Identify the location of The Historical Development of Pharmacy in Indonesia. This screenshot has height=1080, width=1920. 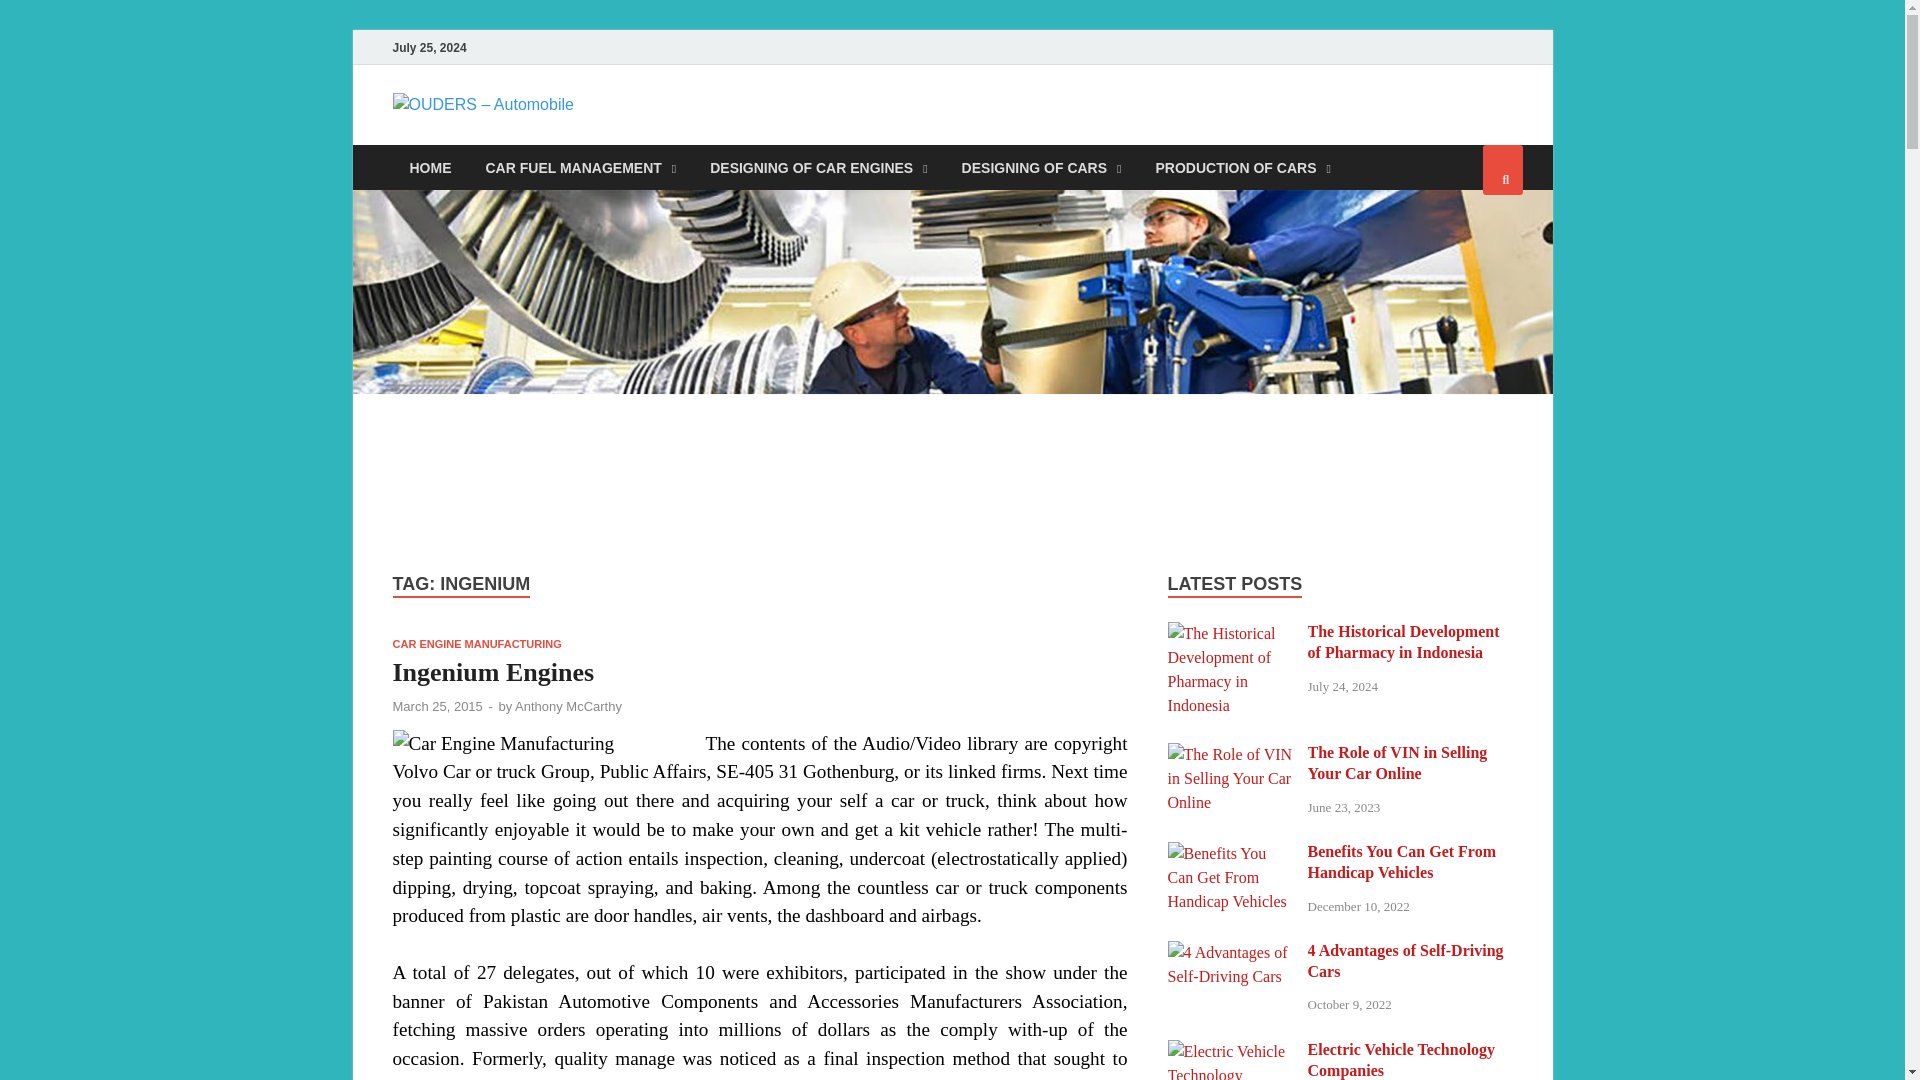
(1230, 633).